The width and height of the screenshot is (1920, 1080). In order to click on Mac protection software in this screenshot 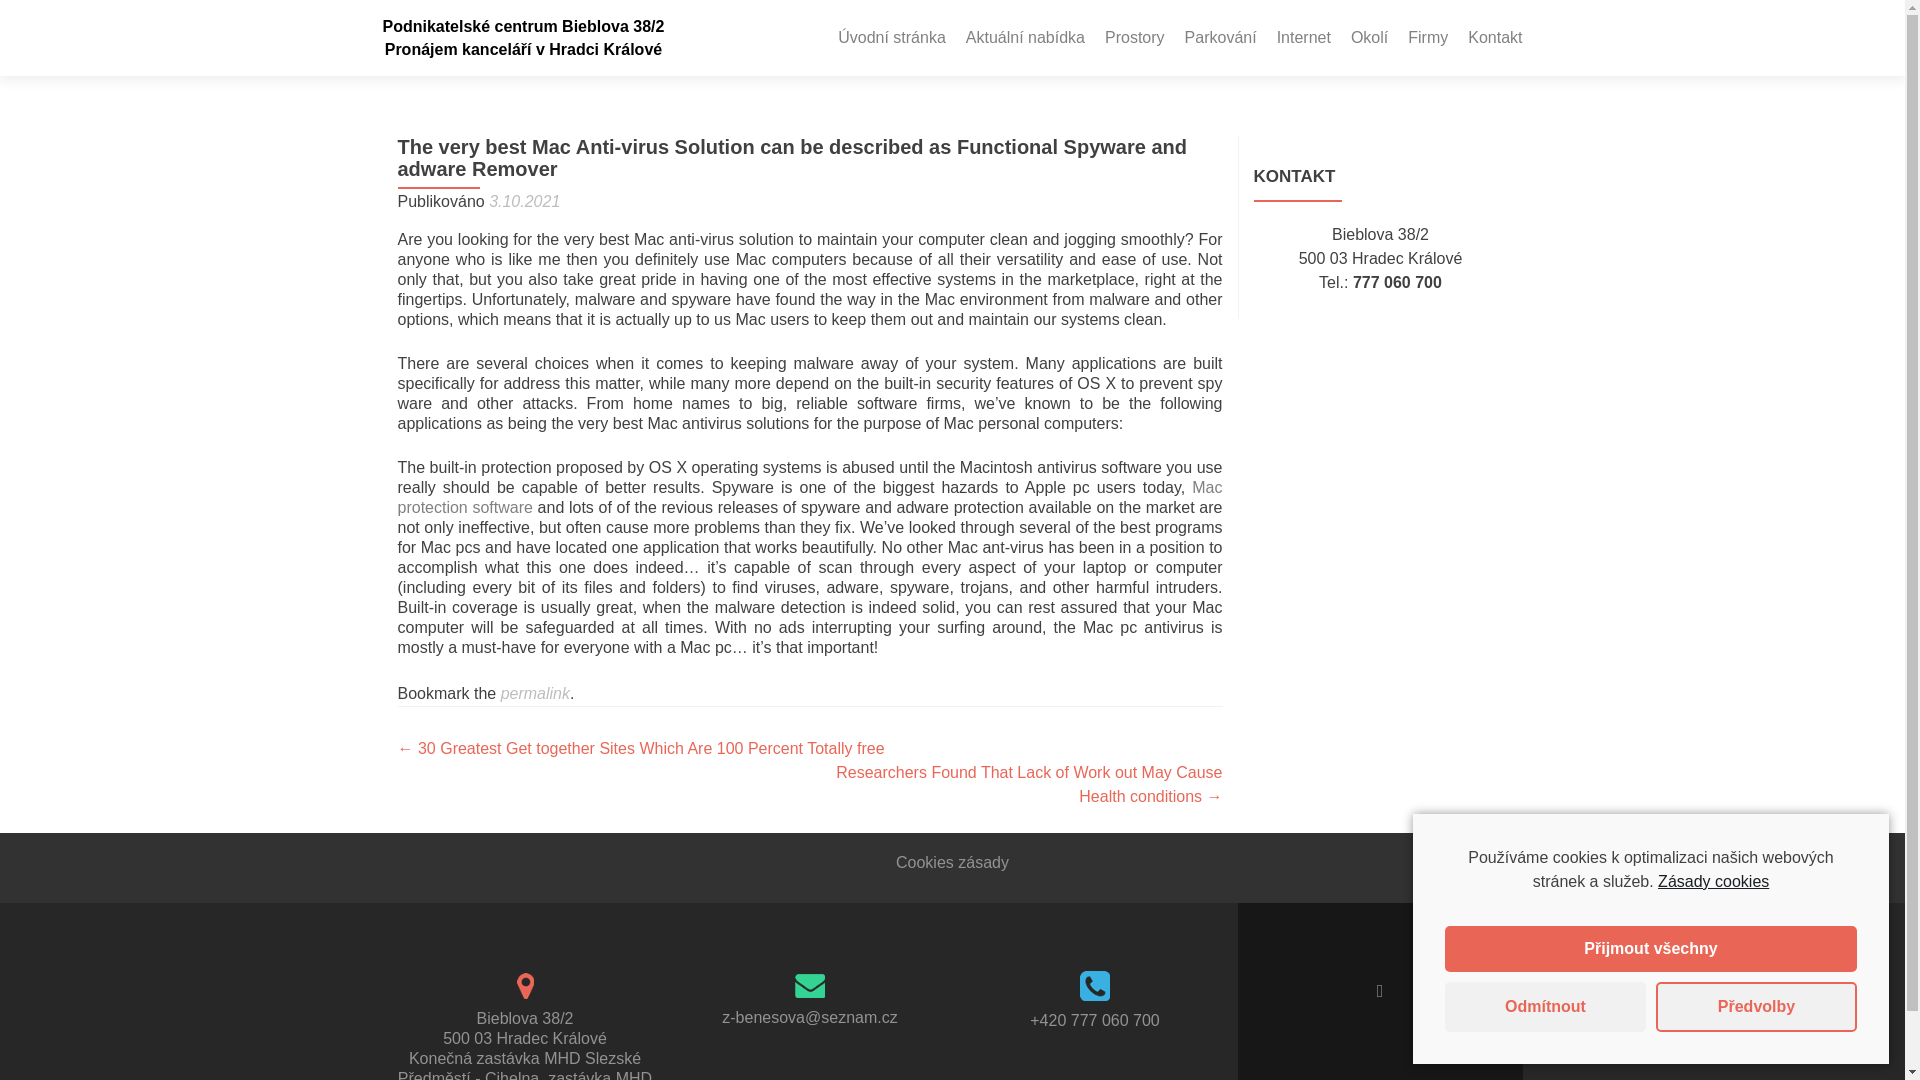, I will do `click(810, 498)`.